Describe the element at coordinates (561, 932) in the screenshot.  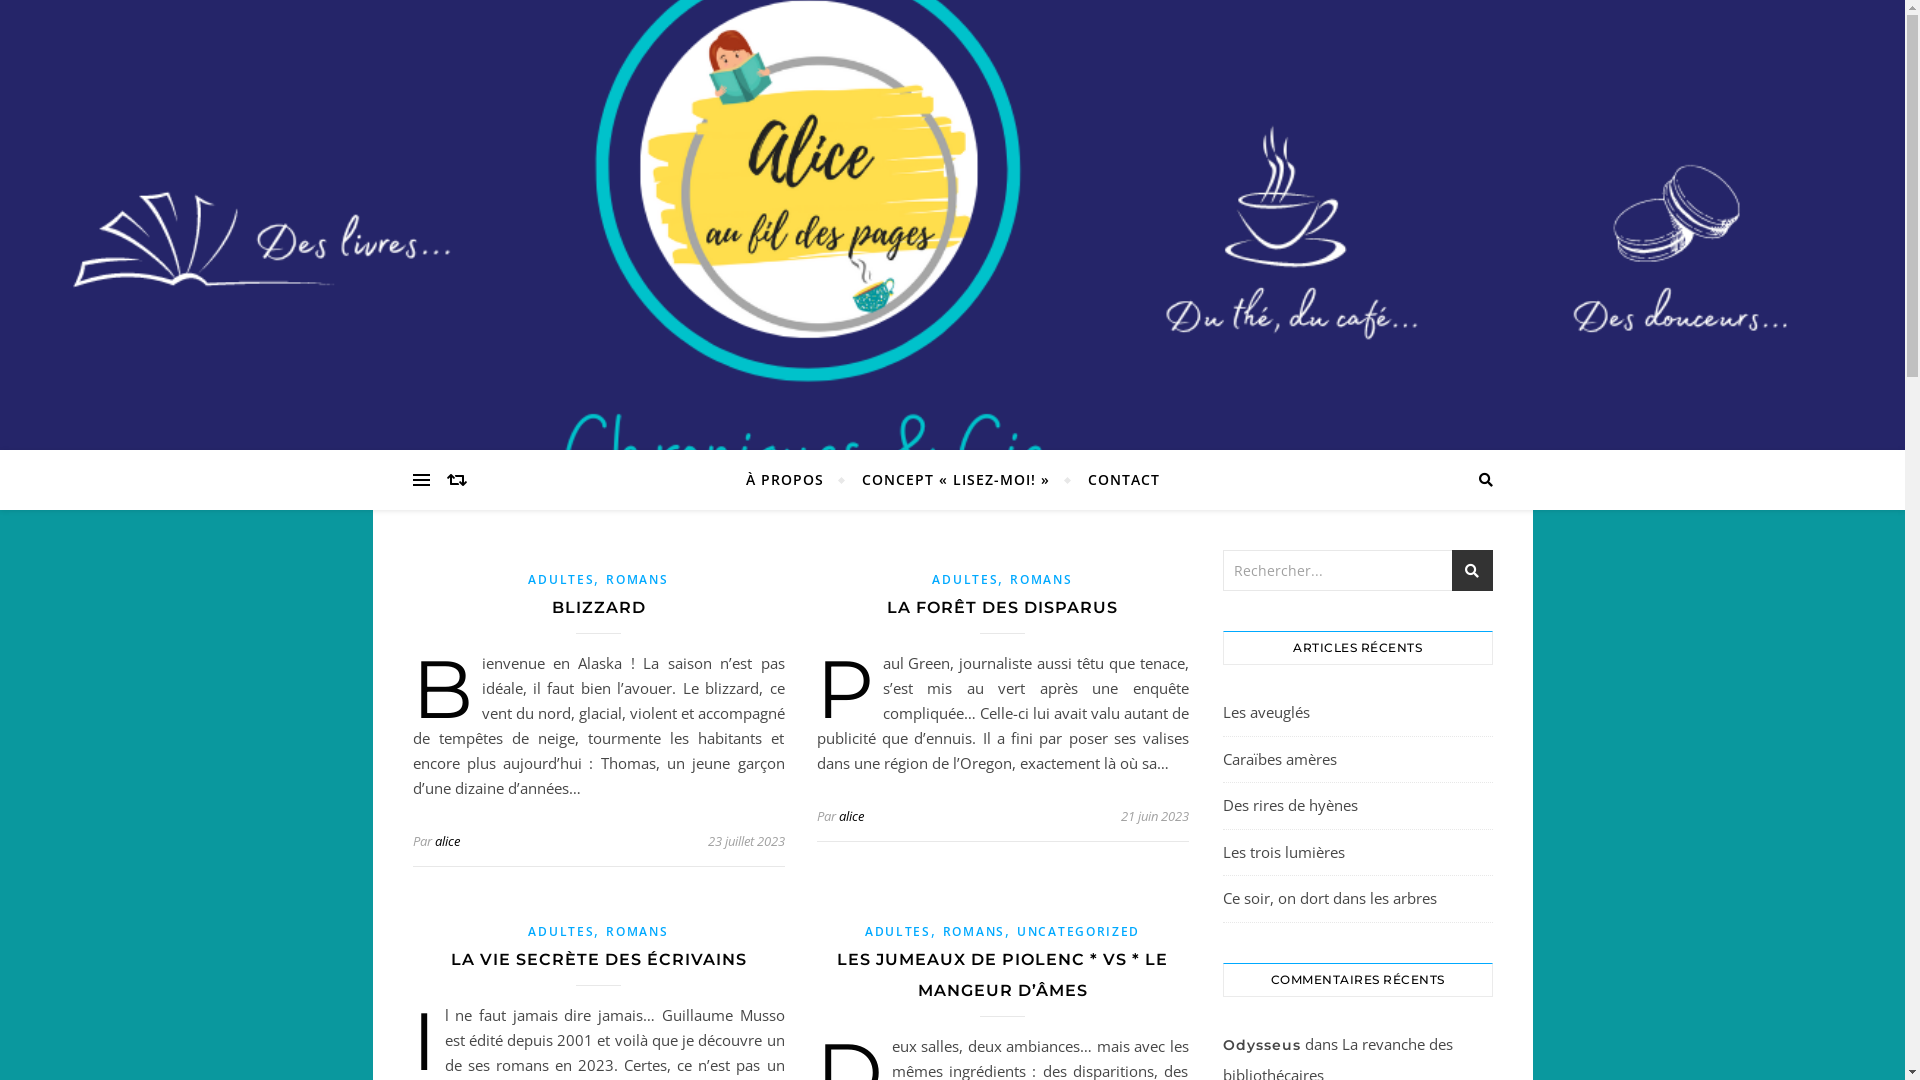
I see `ADULTES` at that location.